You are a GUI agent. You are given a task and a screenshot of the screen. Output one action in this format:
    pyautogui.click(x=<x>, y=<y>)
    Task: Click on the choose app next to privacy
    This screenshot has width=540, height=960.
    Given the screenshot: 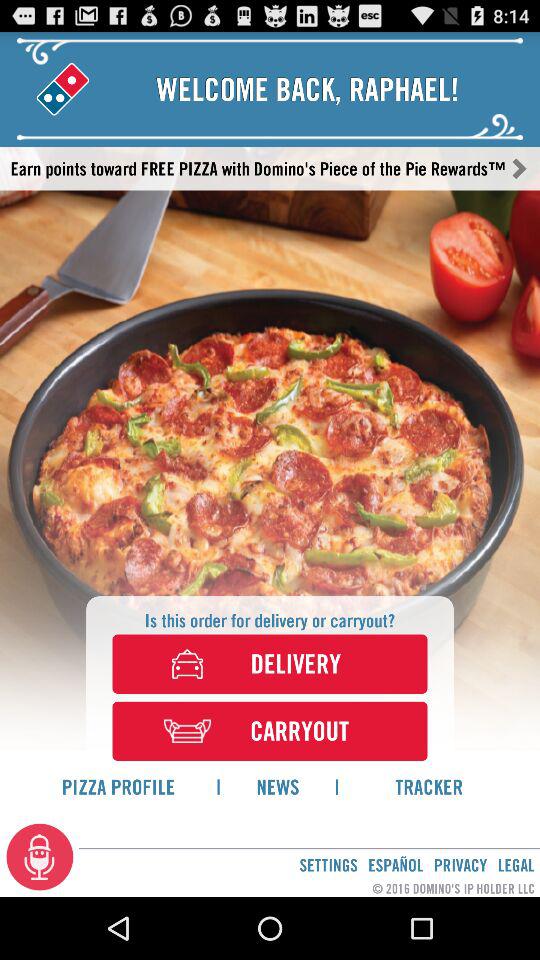 What is the action you would take?
    pyautogui.click(x=516, y=864)
    